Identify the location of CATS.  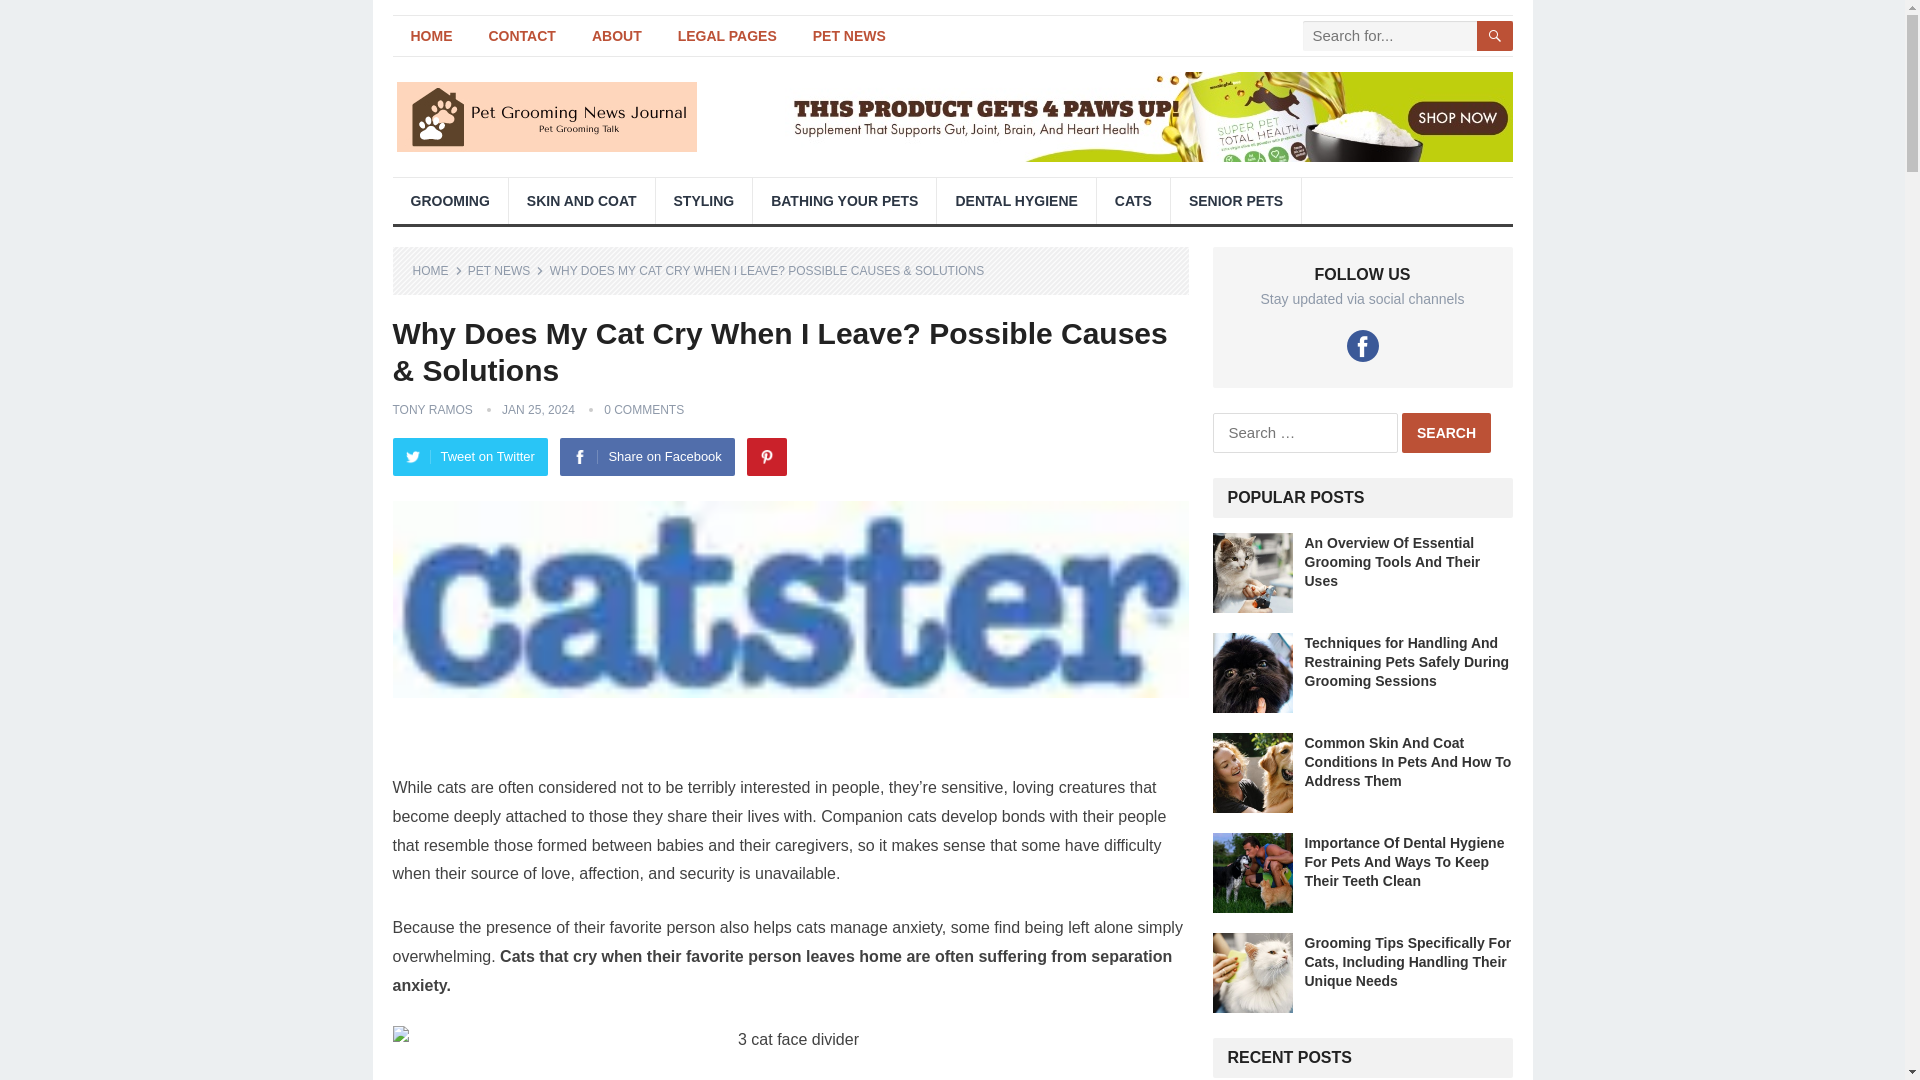
(1132, 200).